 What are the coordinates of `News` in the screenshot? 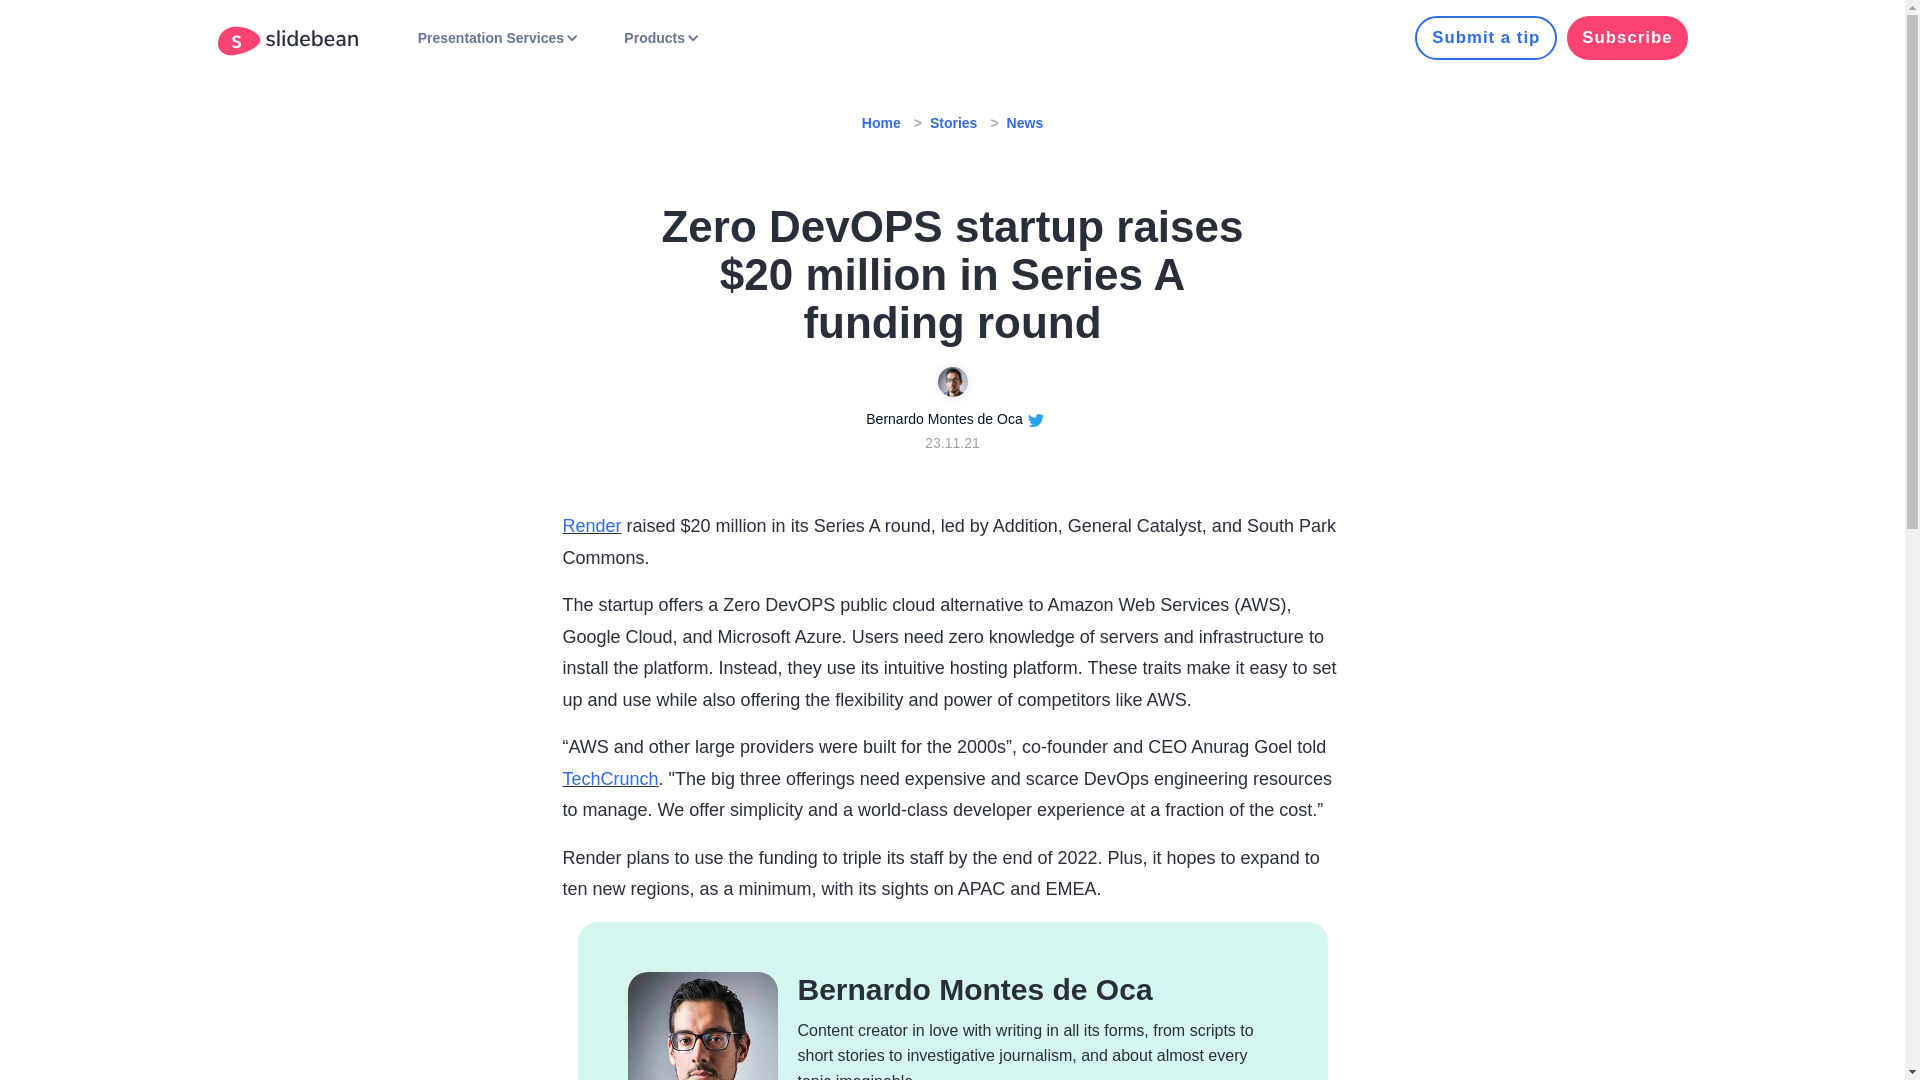 It's located at (1025, 122).